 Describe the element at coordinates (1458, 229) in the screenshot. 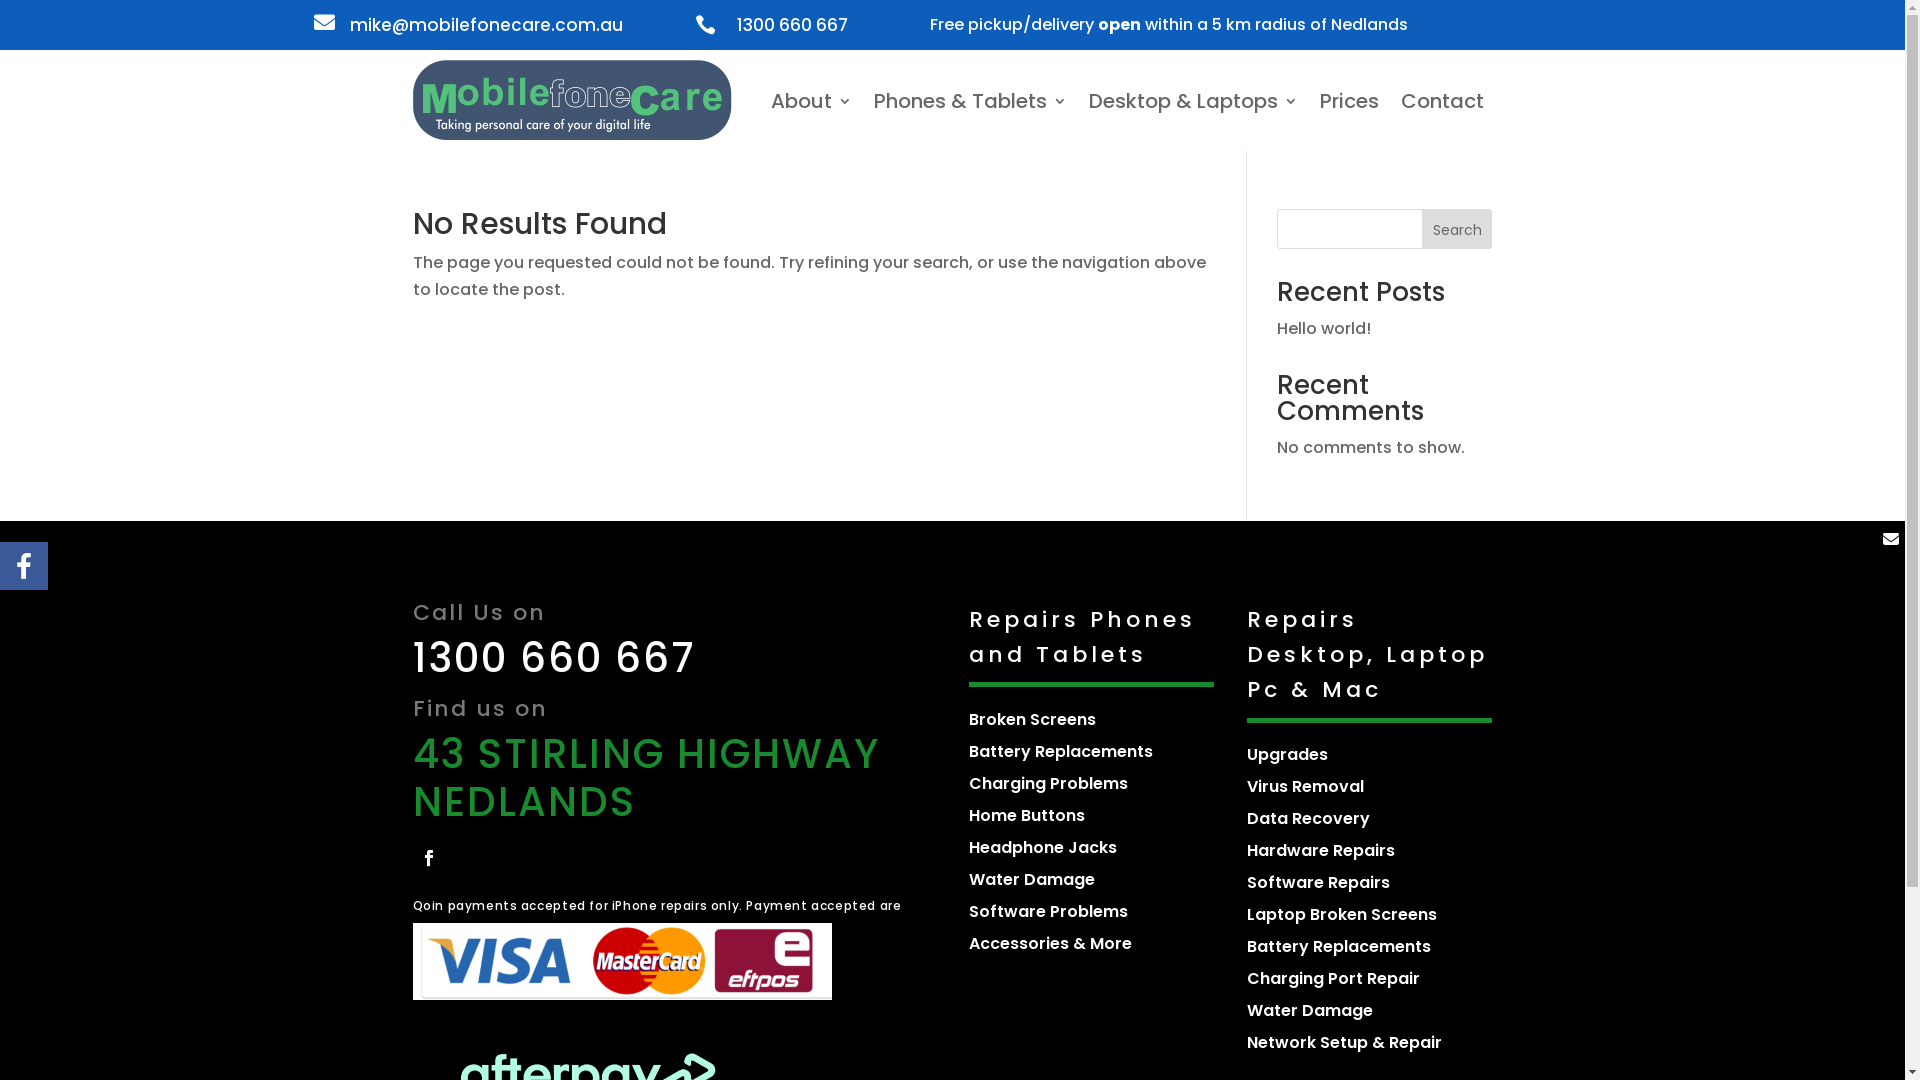

I see `Search` at that location.